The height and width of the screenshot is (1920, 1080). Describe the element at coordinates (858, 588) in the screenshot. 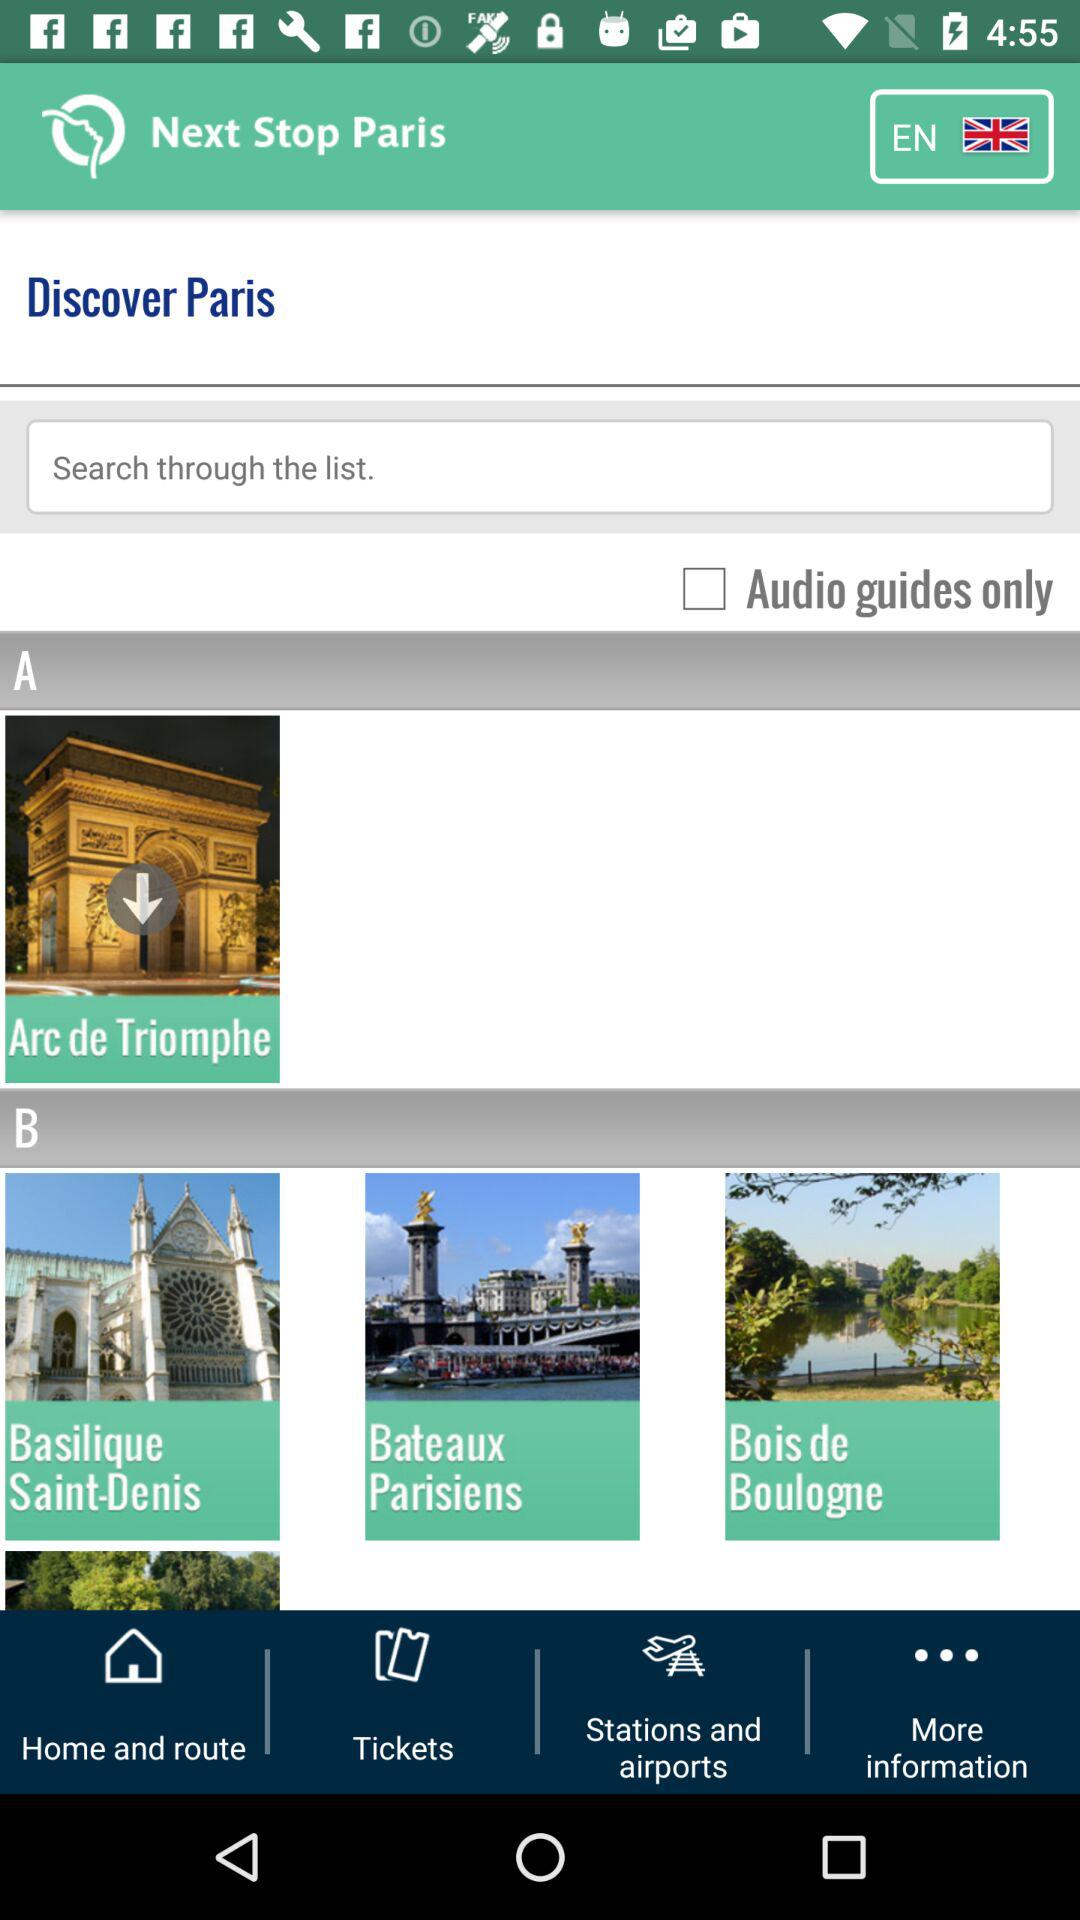

I see `click icon above a` at that location.